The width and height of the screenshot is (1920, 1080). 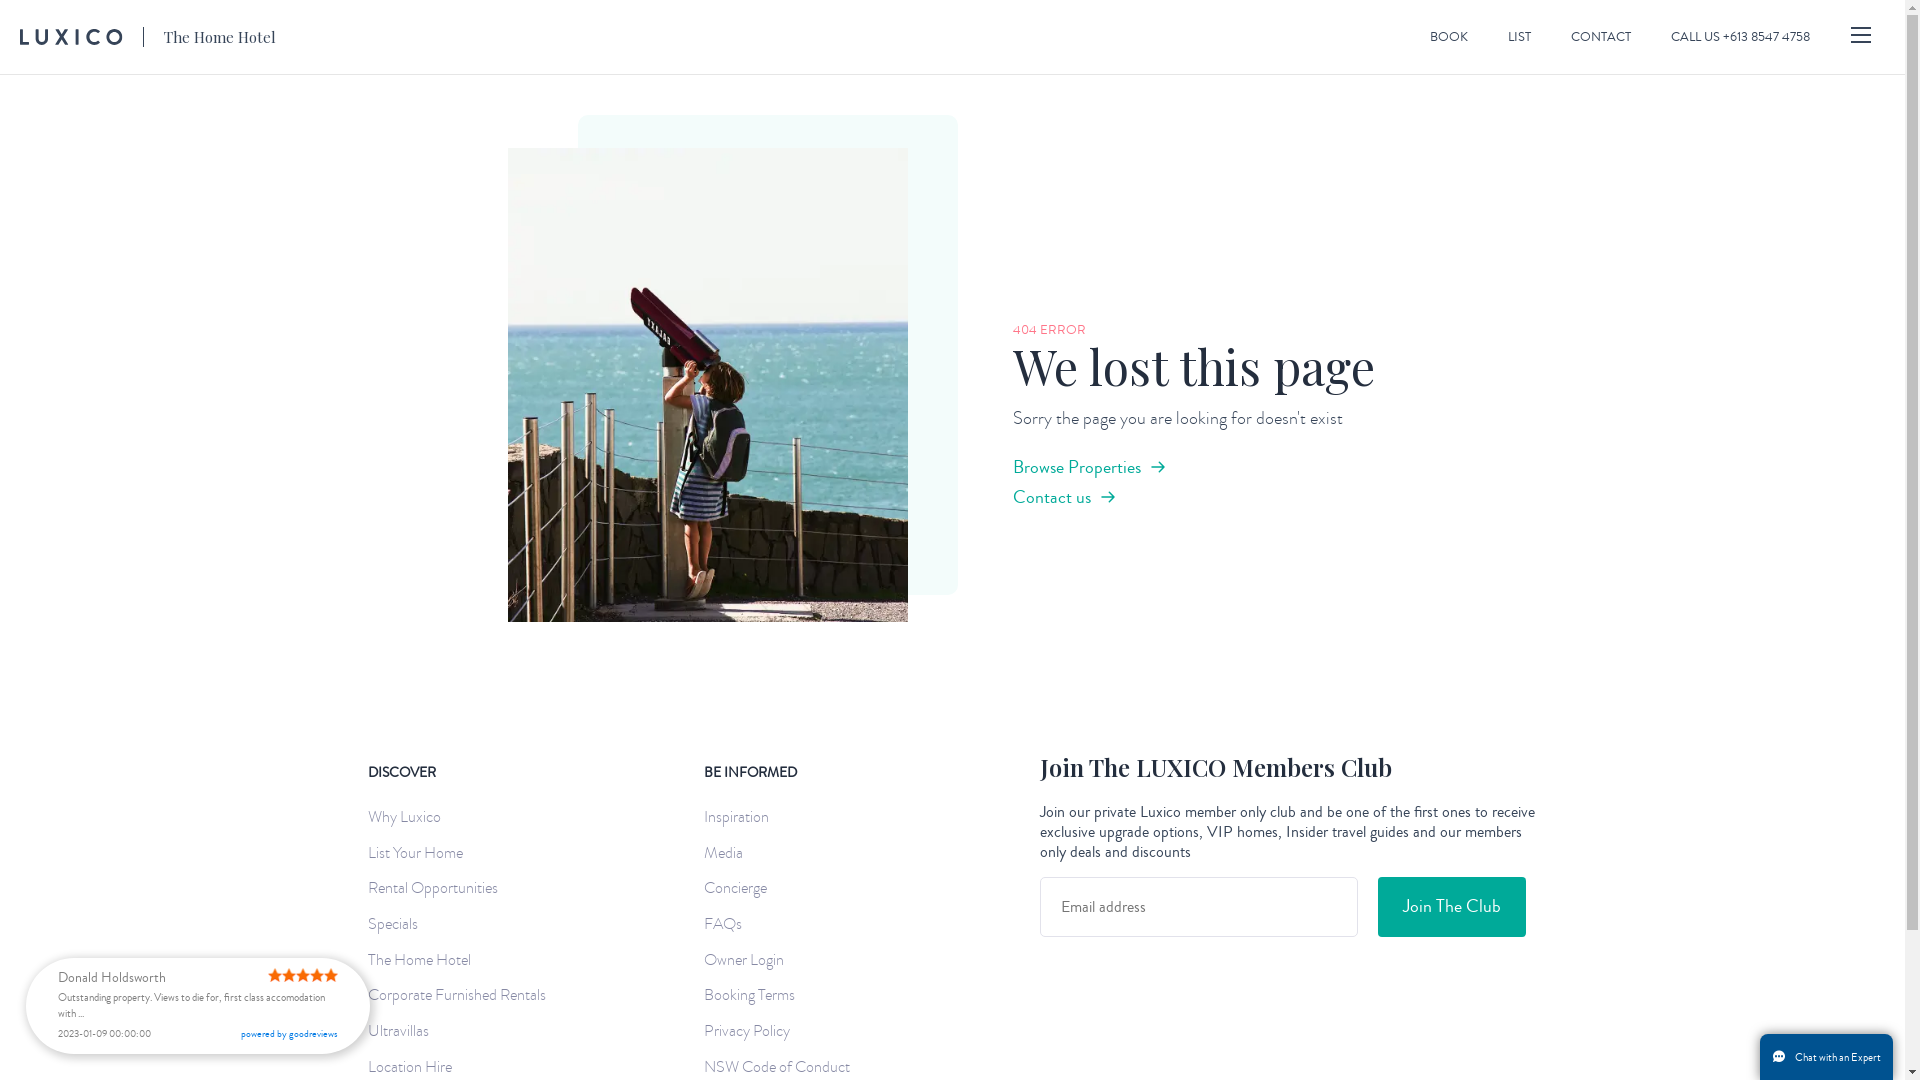 What do you see at coordinates (1452, 907) in the screenshot?
I see `Join The Club` at bounding box center [1452, 907].